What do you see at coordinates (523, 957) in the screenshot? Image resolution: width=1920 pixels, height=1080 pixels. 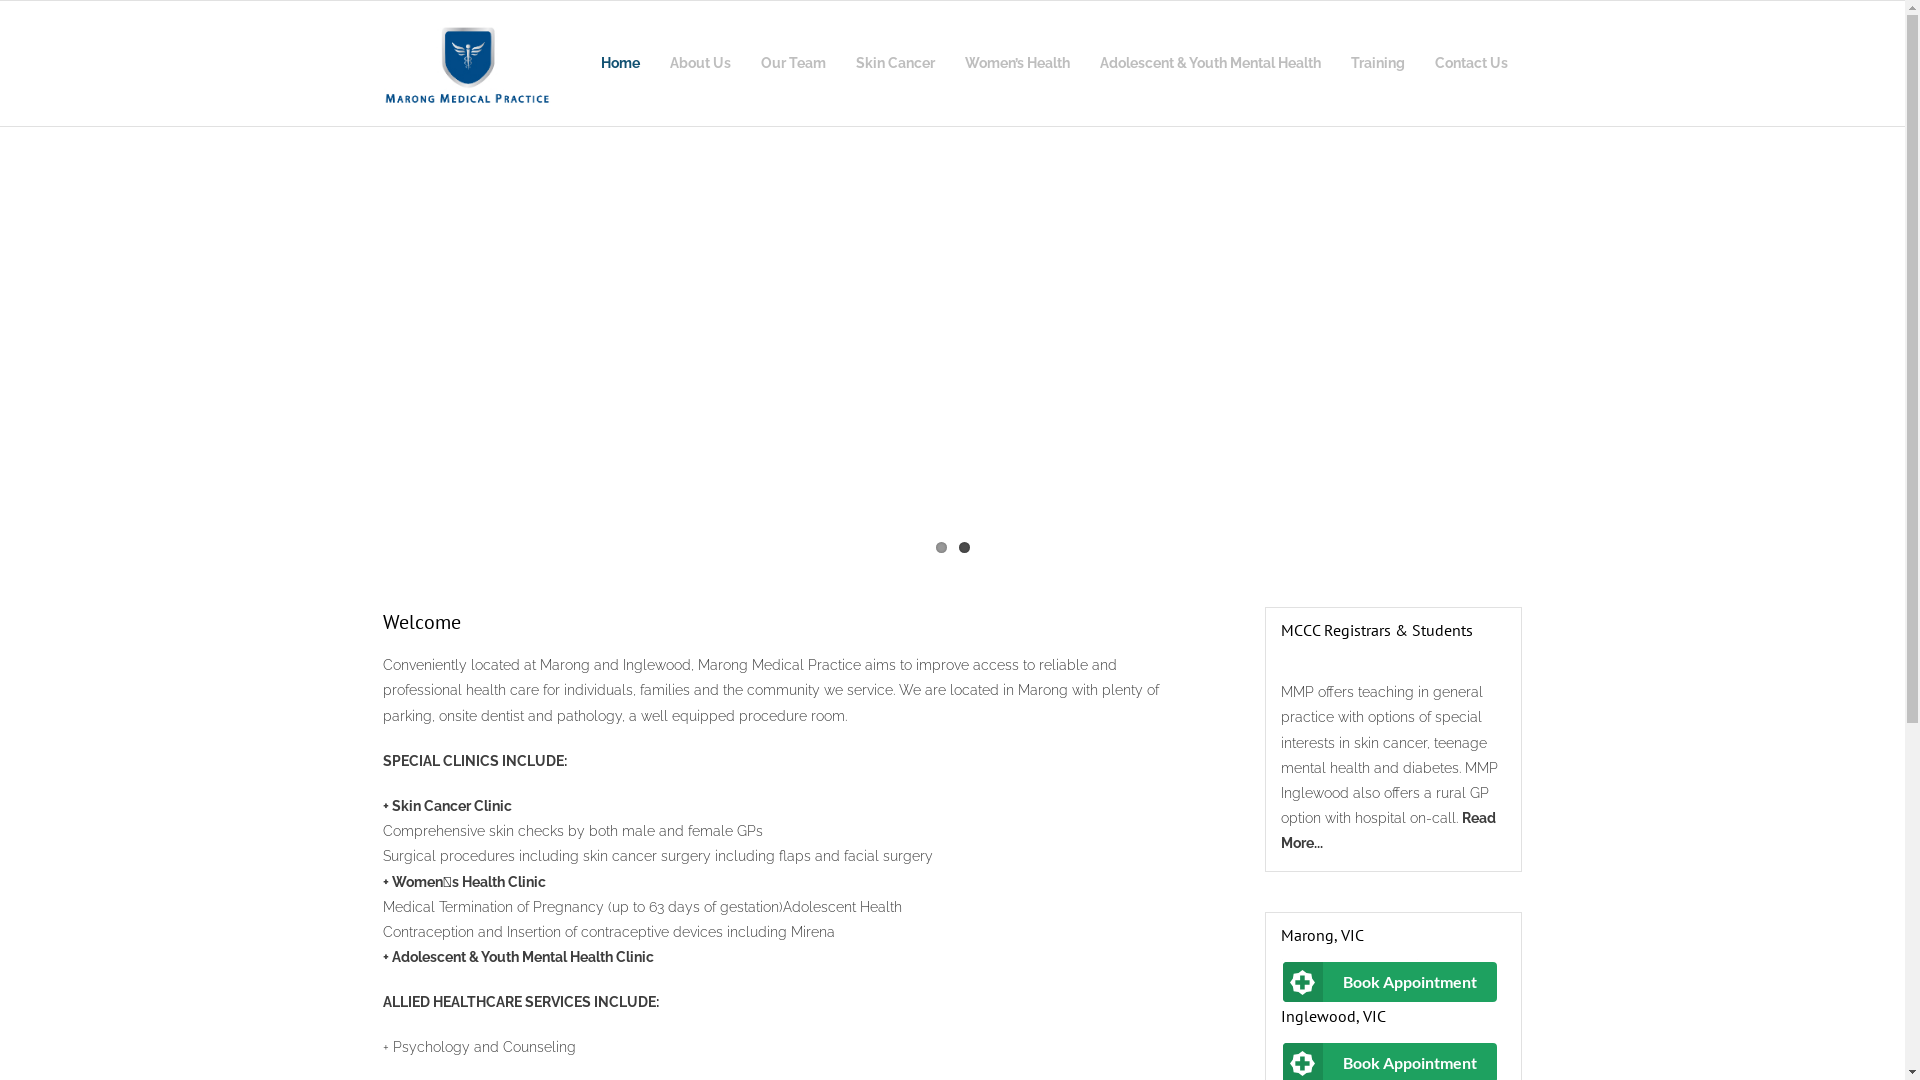 I see `Adolescent & Youth Mental Health Clinic` at bounding box center [523, 957].